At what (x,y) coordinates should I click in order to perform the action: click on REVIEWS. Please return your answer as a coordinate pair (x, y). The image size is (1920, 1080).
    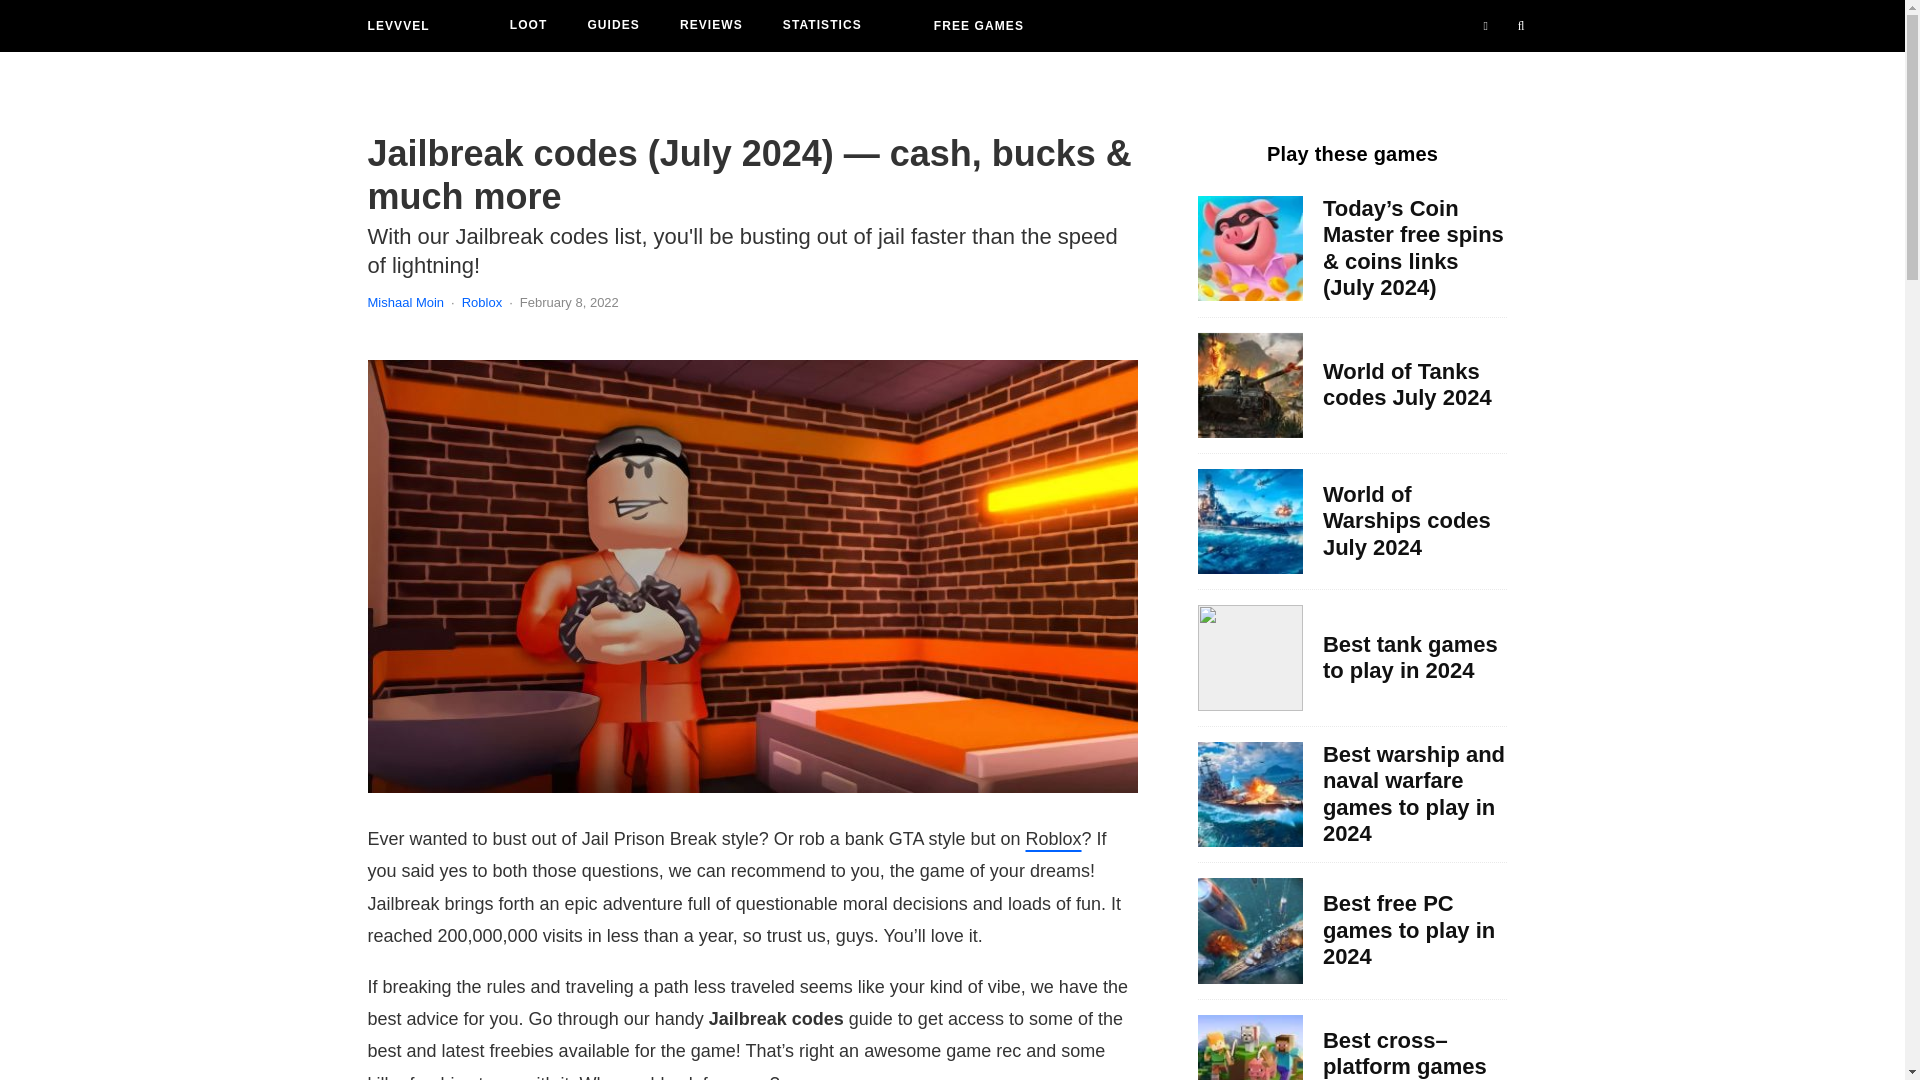
    Looking at the image, I should click on (711, 26).